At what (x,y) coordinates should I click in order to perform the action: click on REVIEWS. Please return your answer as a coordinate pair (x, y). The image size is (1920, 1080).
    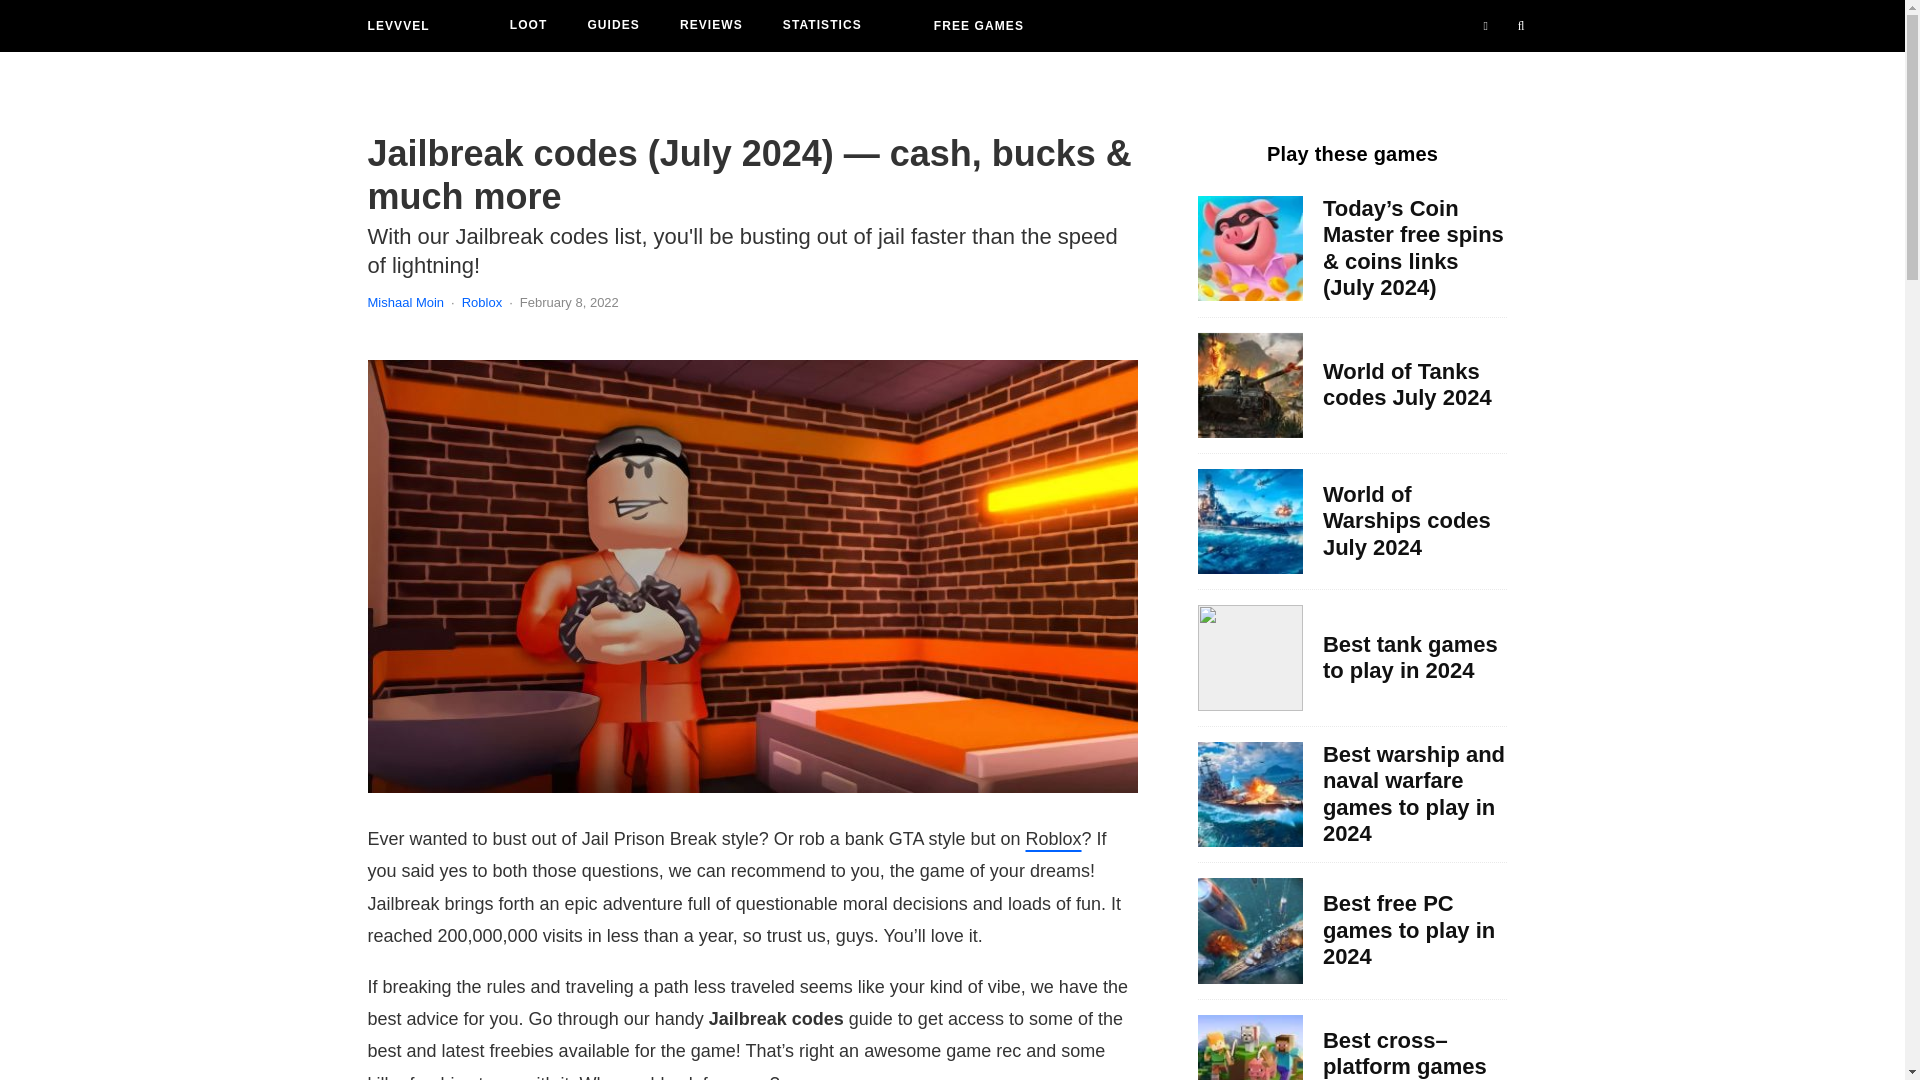
    Looking at the image, I should click on (711, 26).